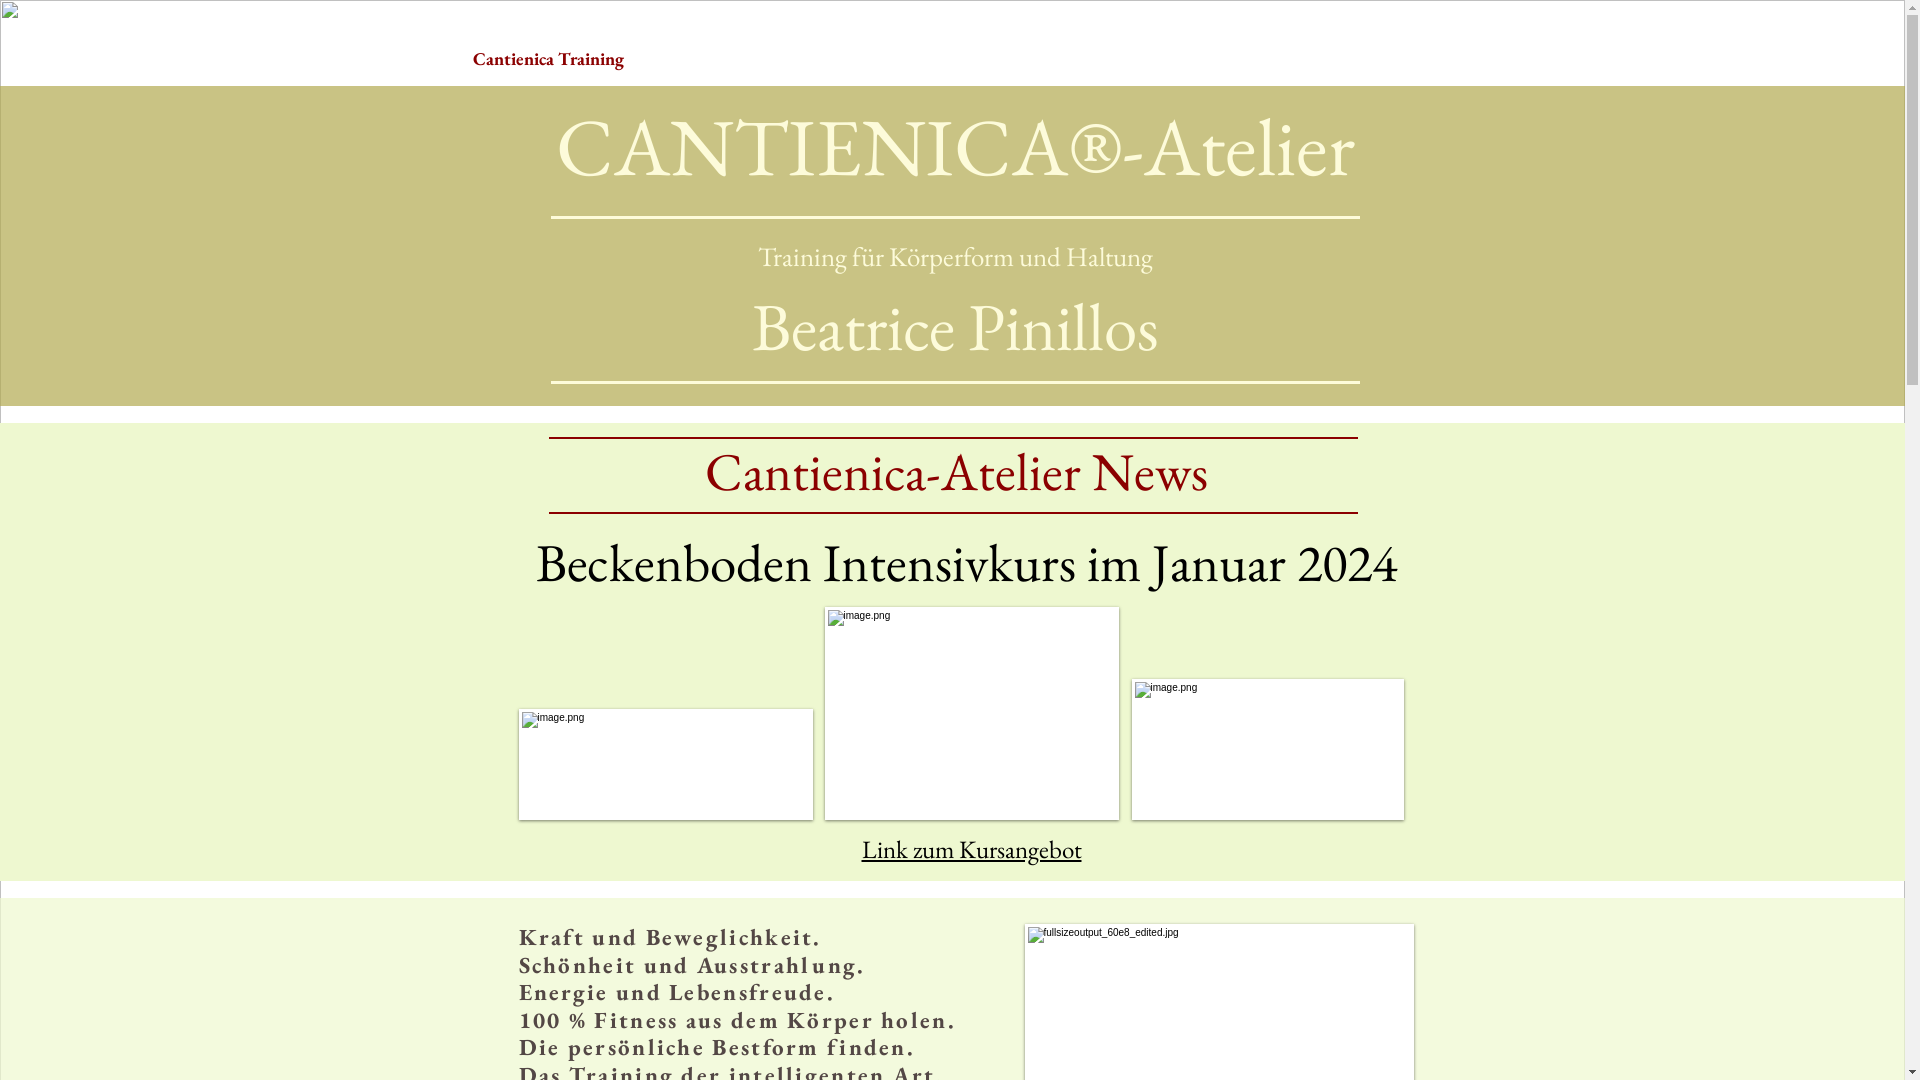 This screenshot has height=1080, width=1920. Describe the element at coordinates (971, 714) in the screenshot. I see `a7e366_d7bebc7ed15e4725b0f94769c6b5250a~mv2.png` at that location.